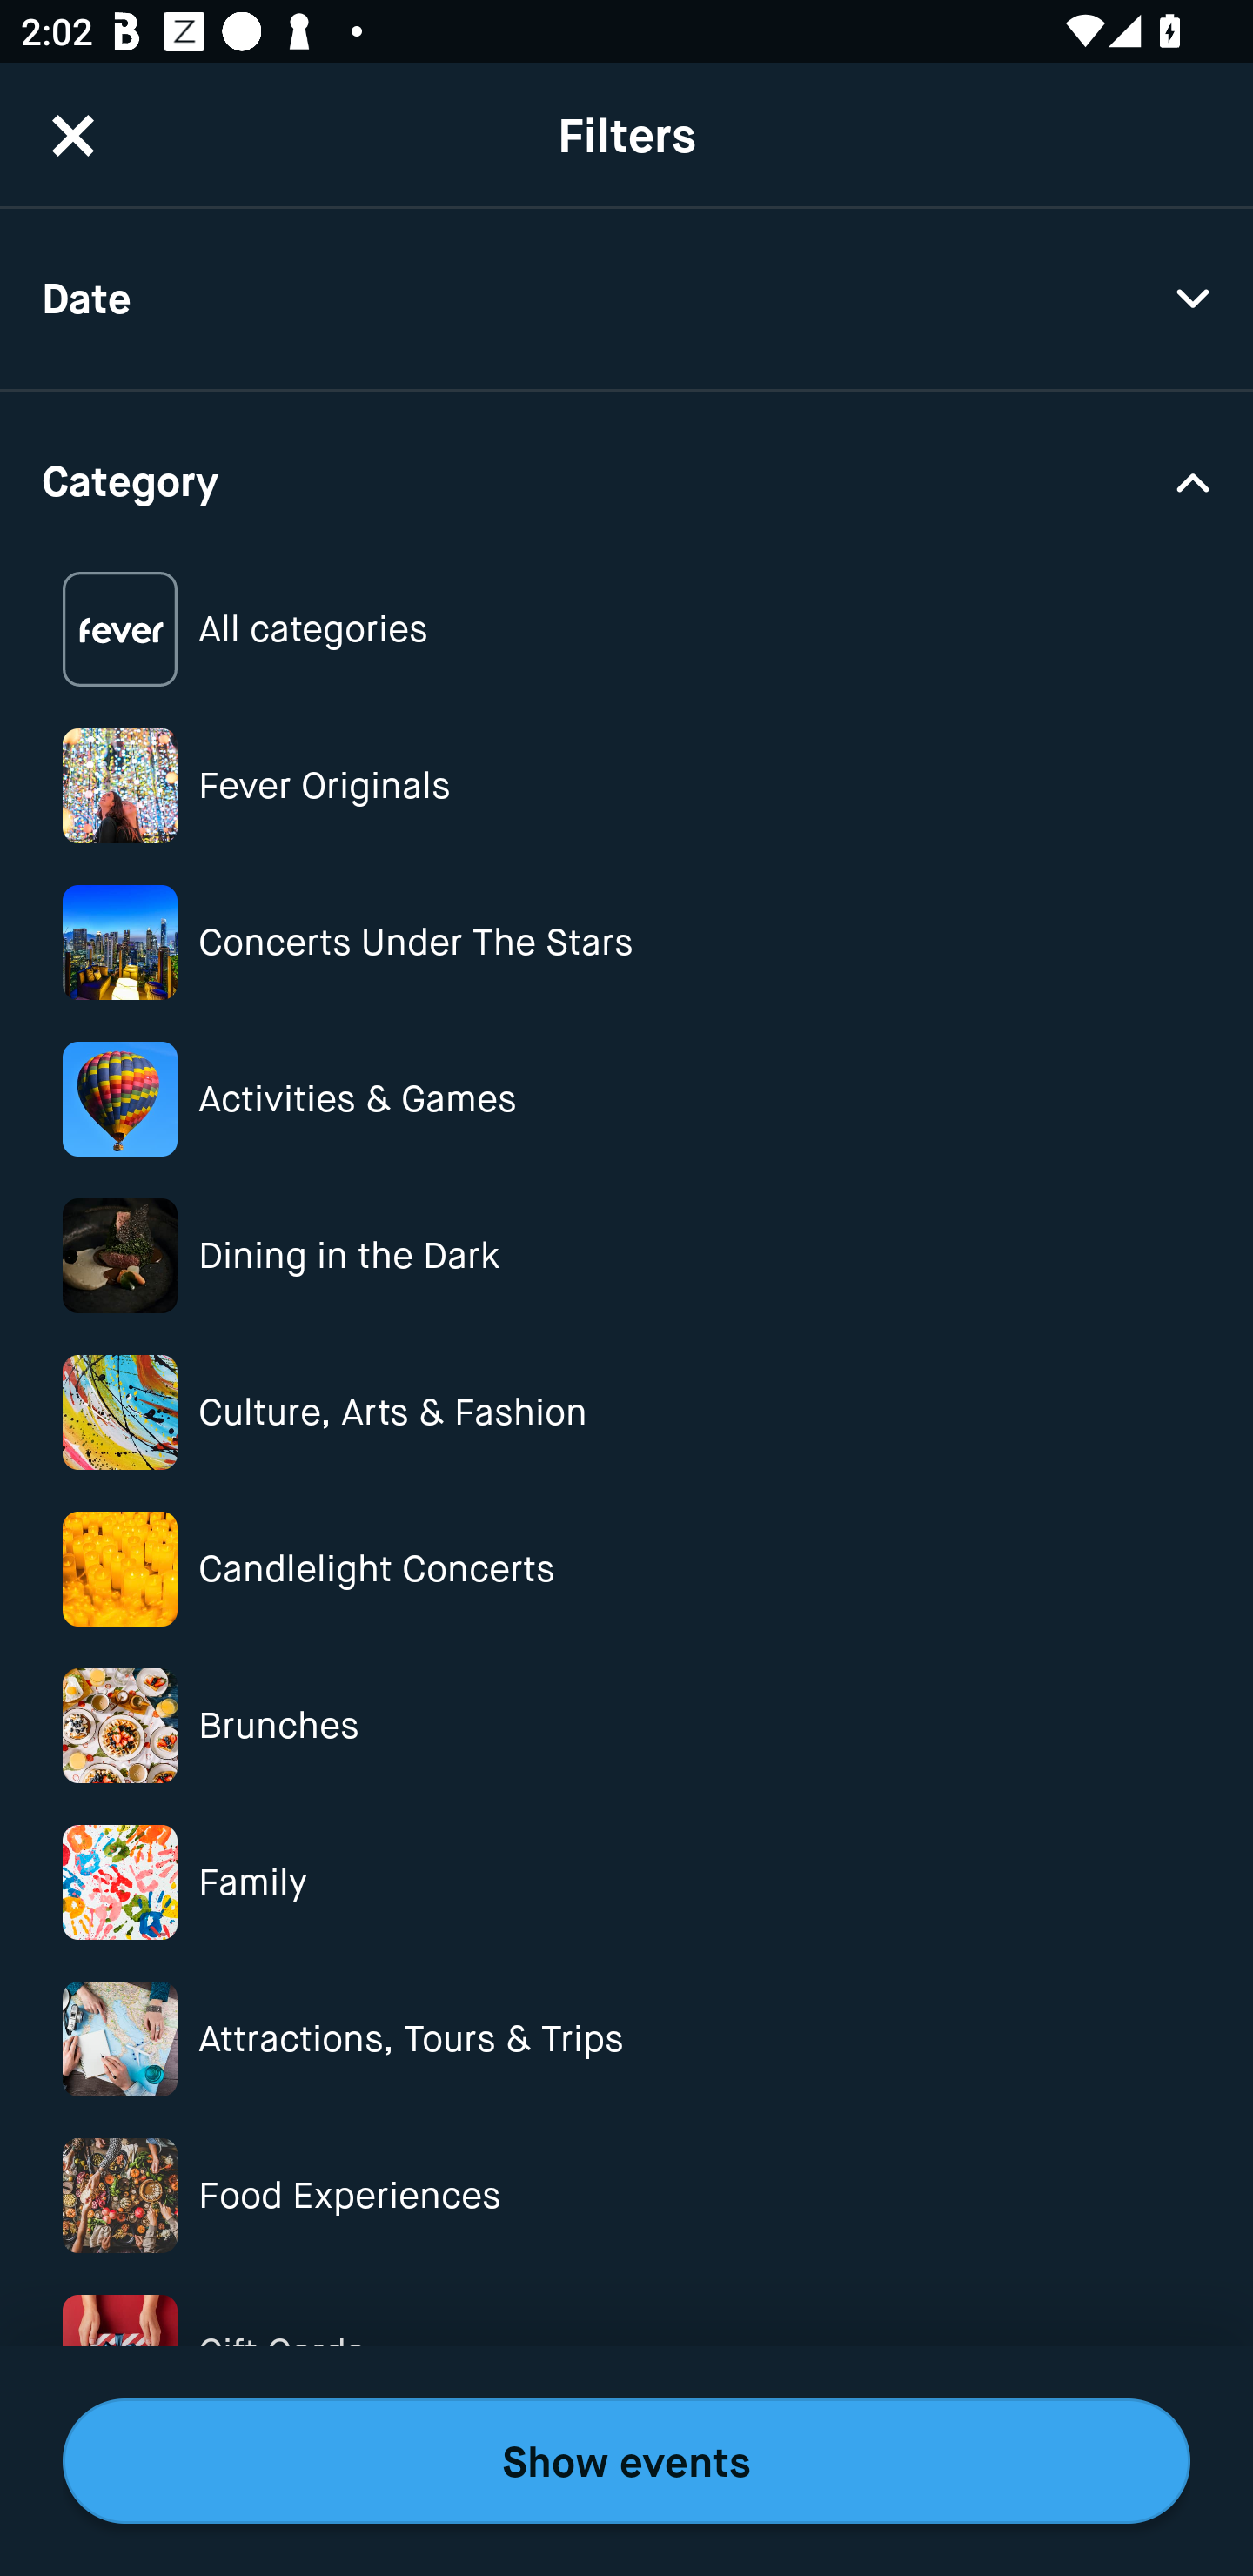 Image resolution: width=1253 pixels, height=2576 pixels. I want to click on Category Image Activities & Games, so click(626, 1098).